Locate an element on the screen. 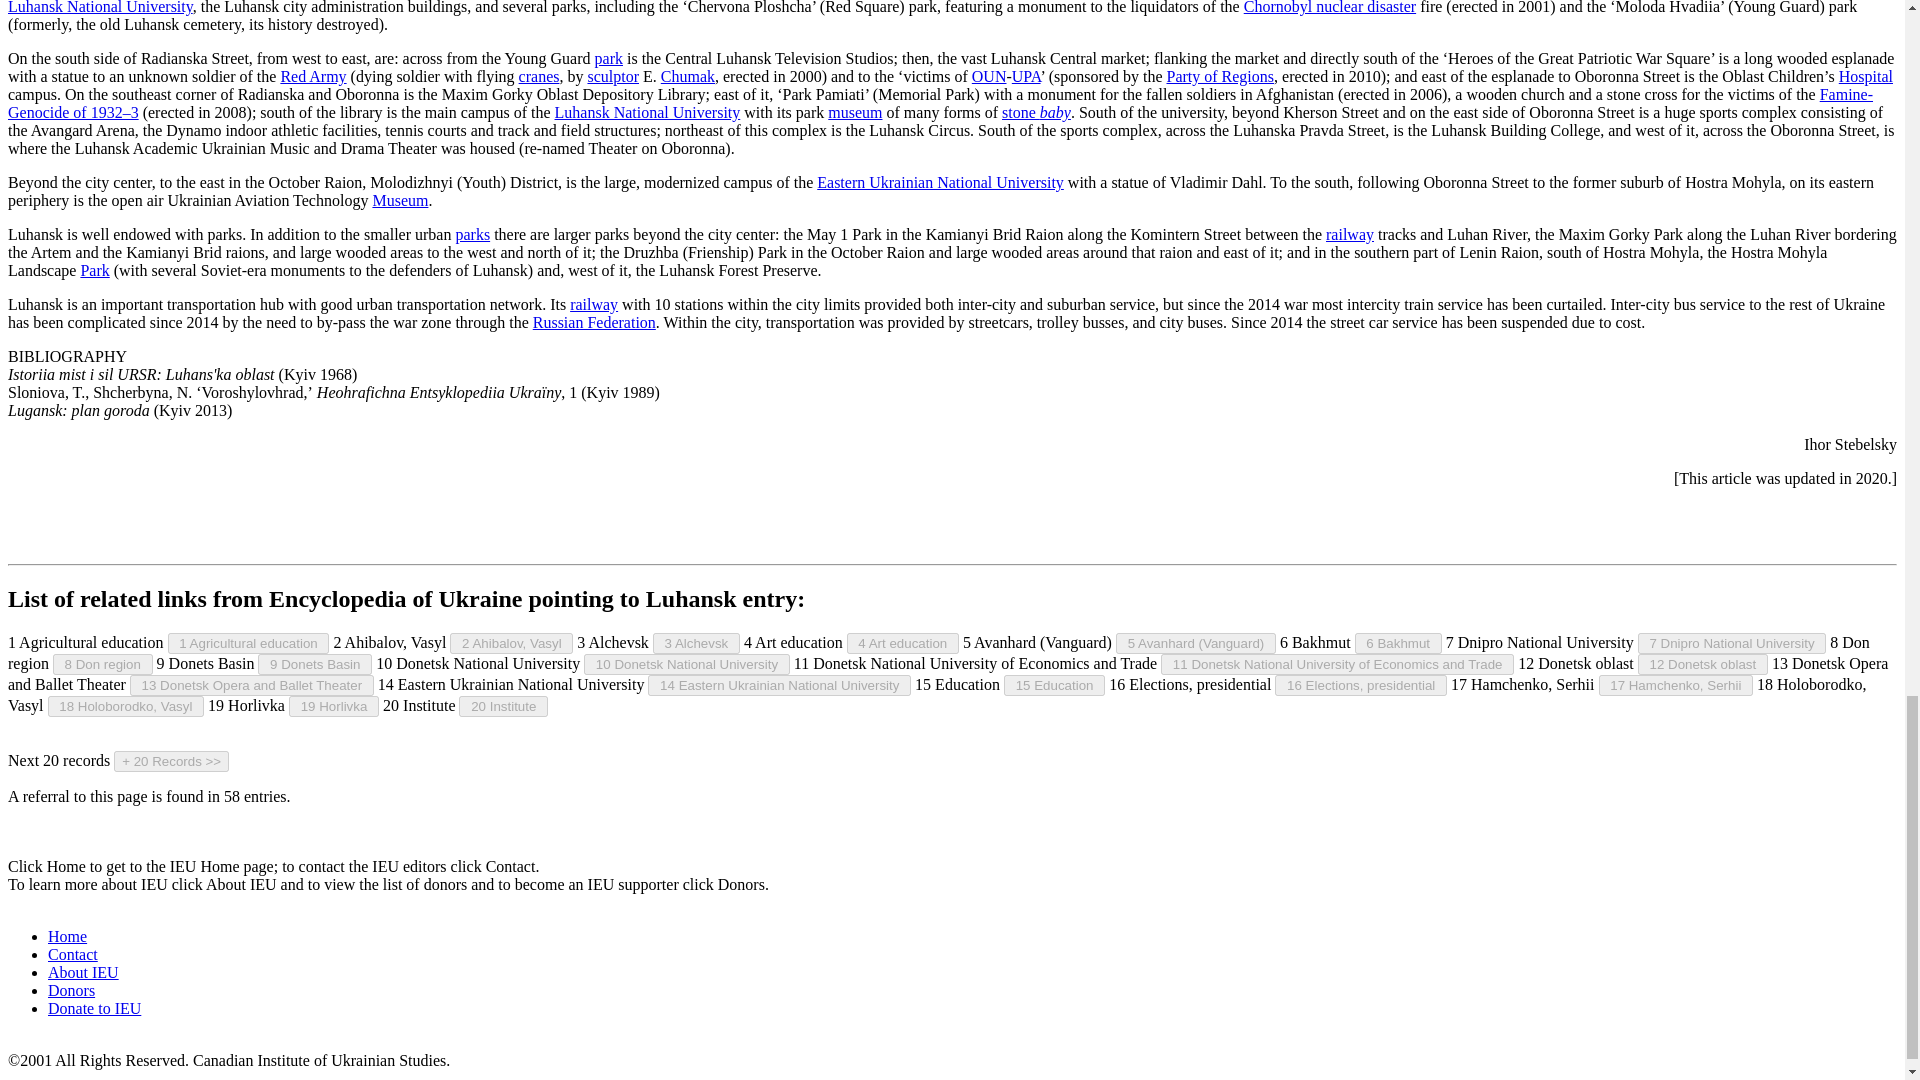 The width and height of the screenshot is (1920, 1080).  14 Eastern Ukrainian National University  is located at coordinates (779, 685).